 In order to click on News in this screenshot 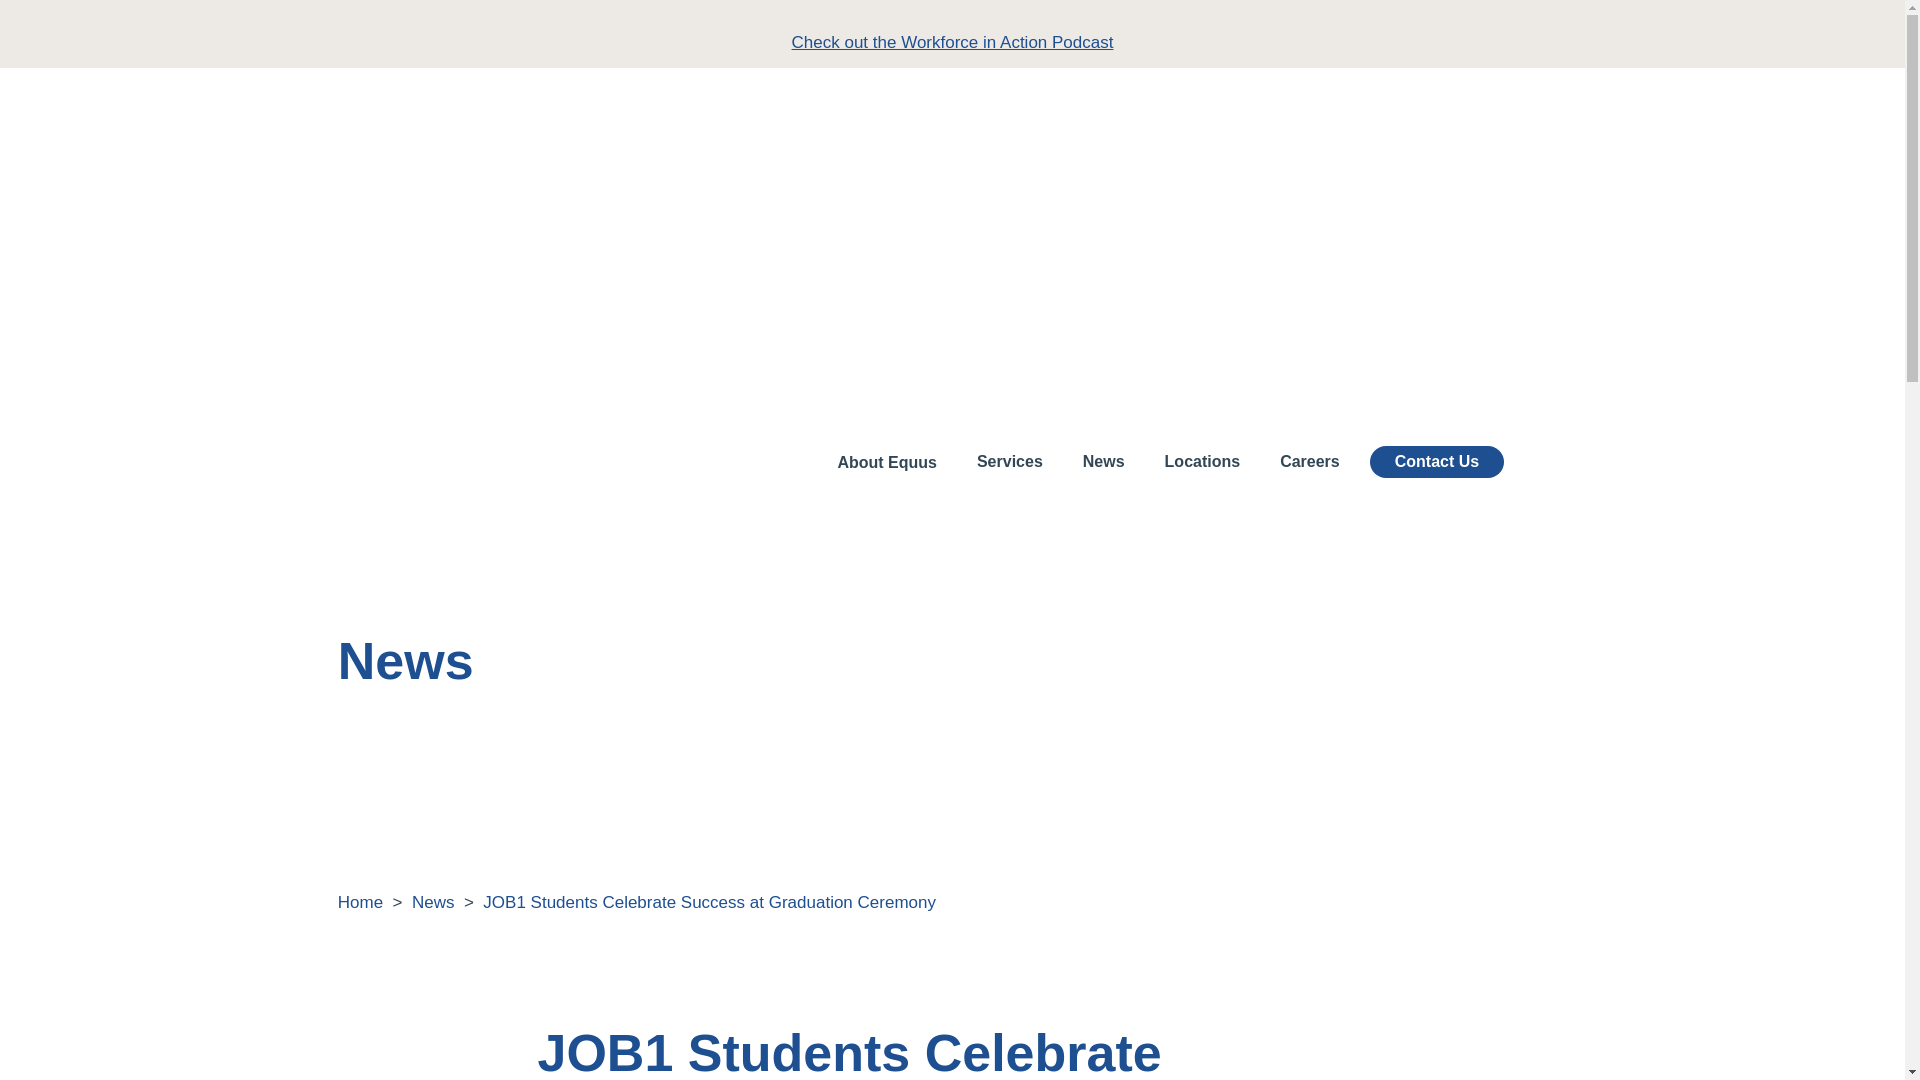, I will do `click(434, 902)`.